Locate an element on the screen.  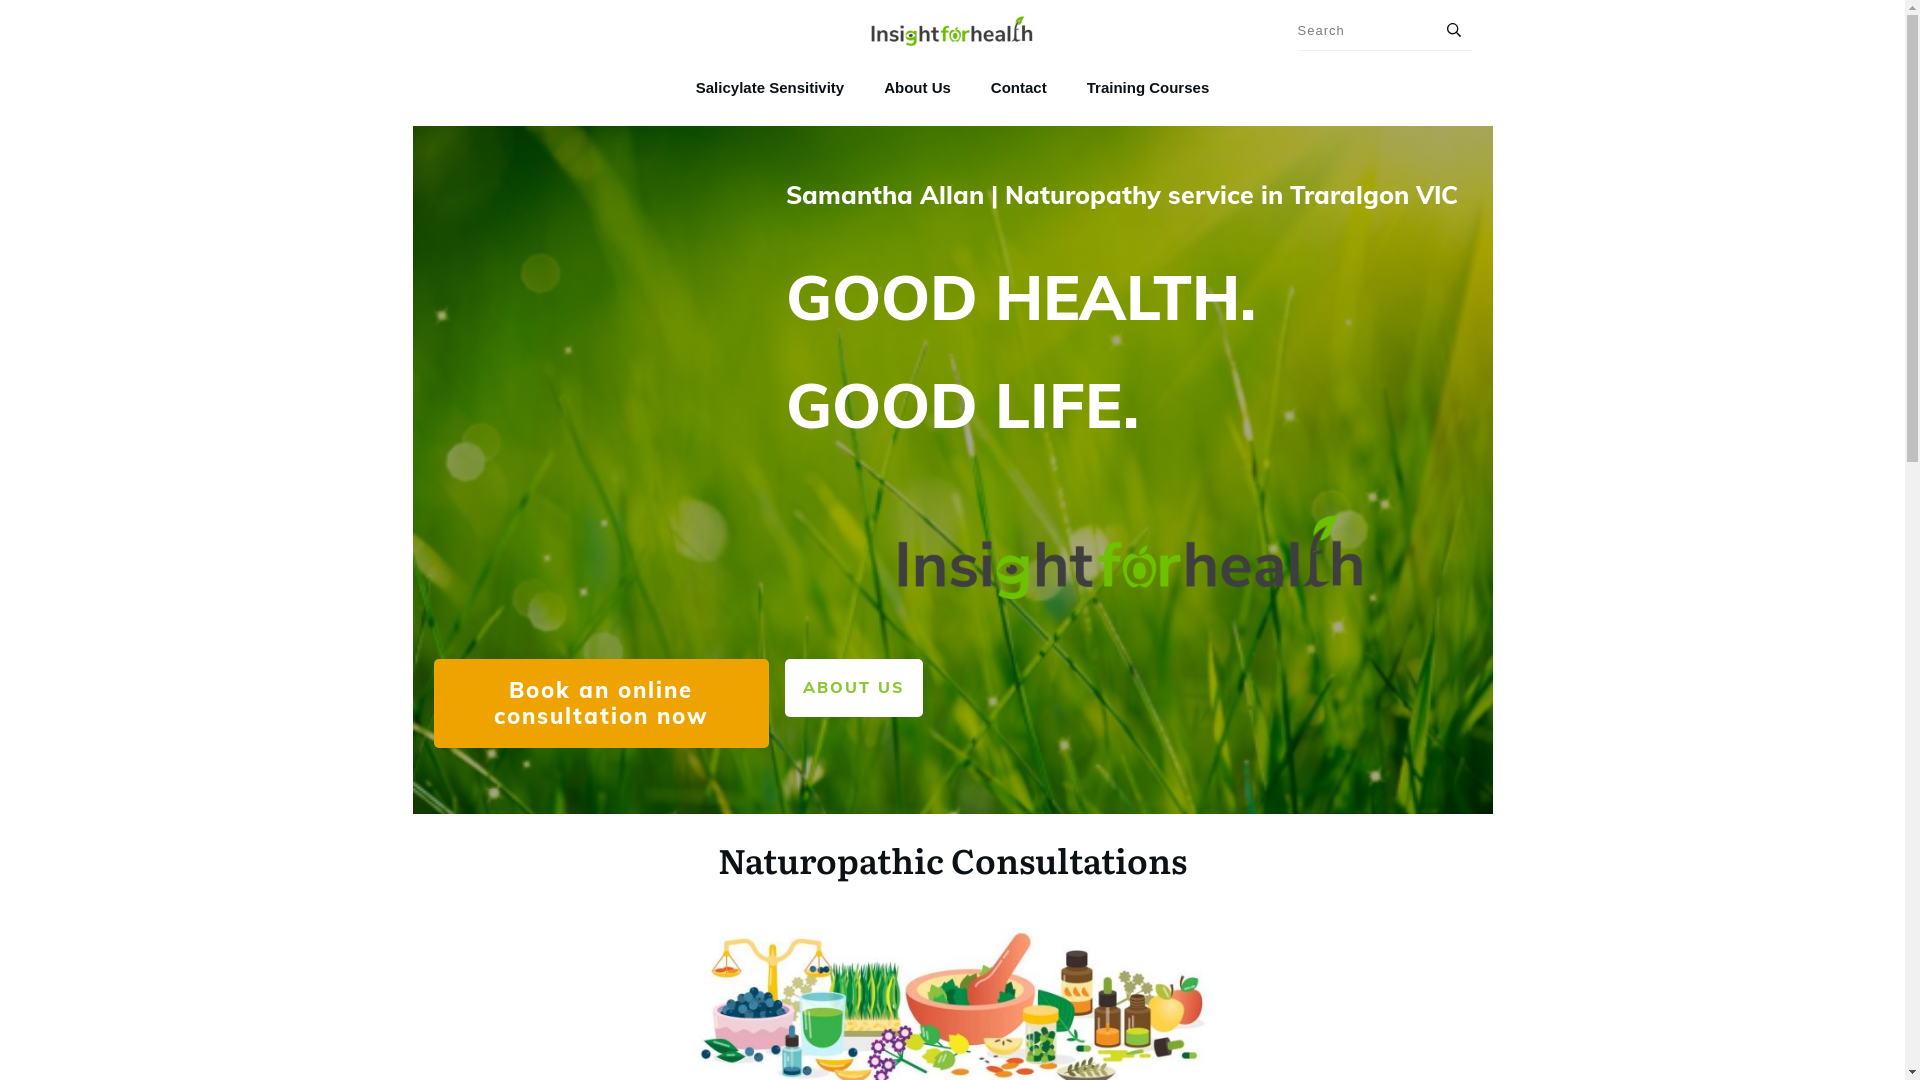
Contact is located at coordinates (1019, 88).